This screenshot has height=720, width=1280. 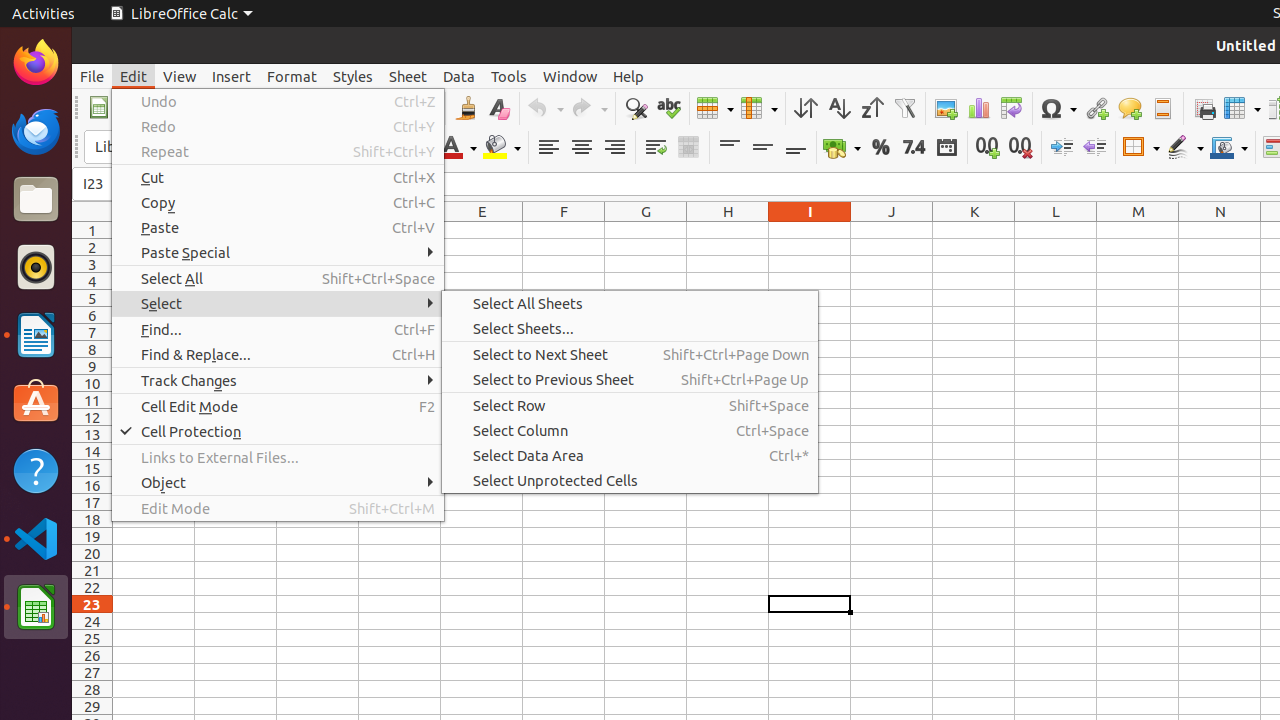 What do you see at coordinates (946, 148) in the screenshot?
I see `Date` at bounding box center [946, 148].